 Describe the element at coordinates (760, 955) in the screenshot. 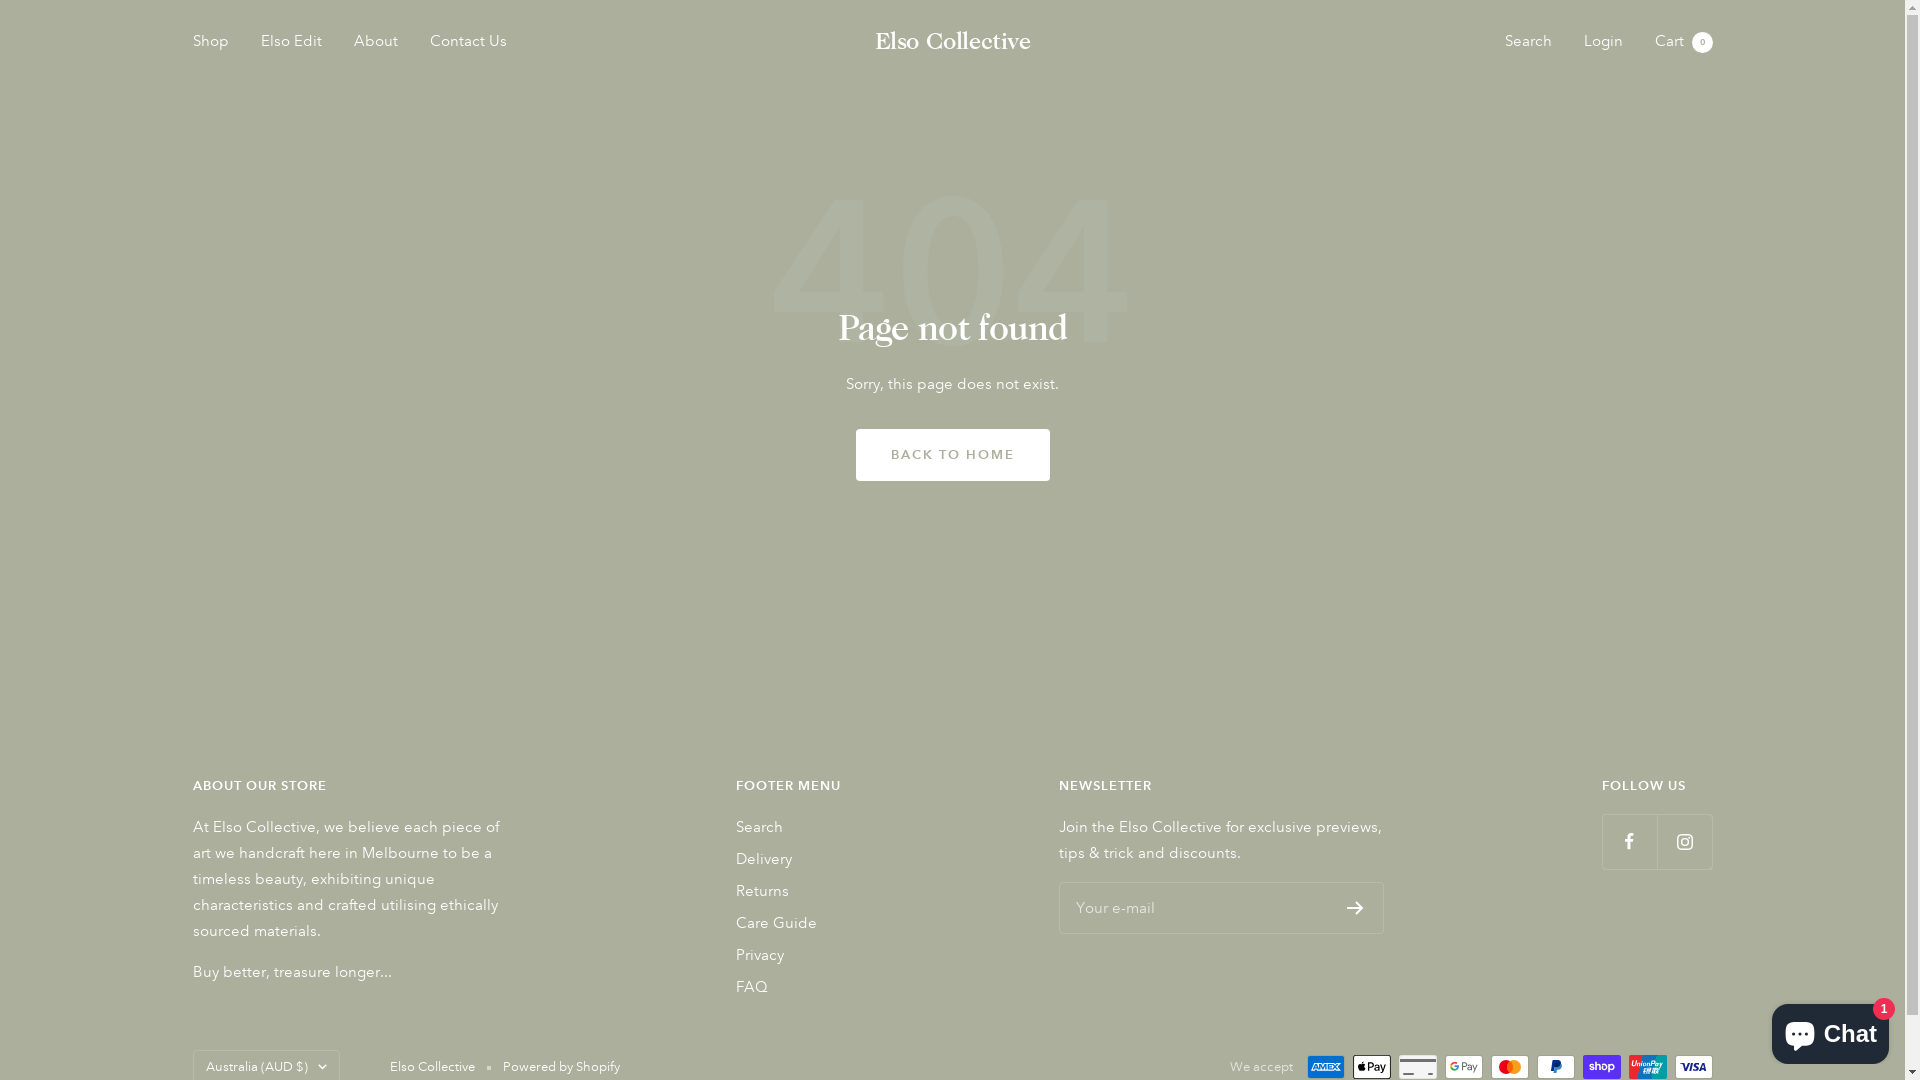

I see `Privacy` at that location.